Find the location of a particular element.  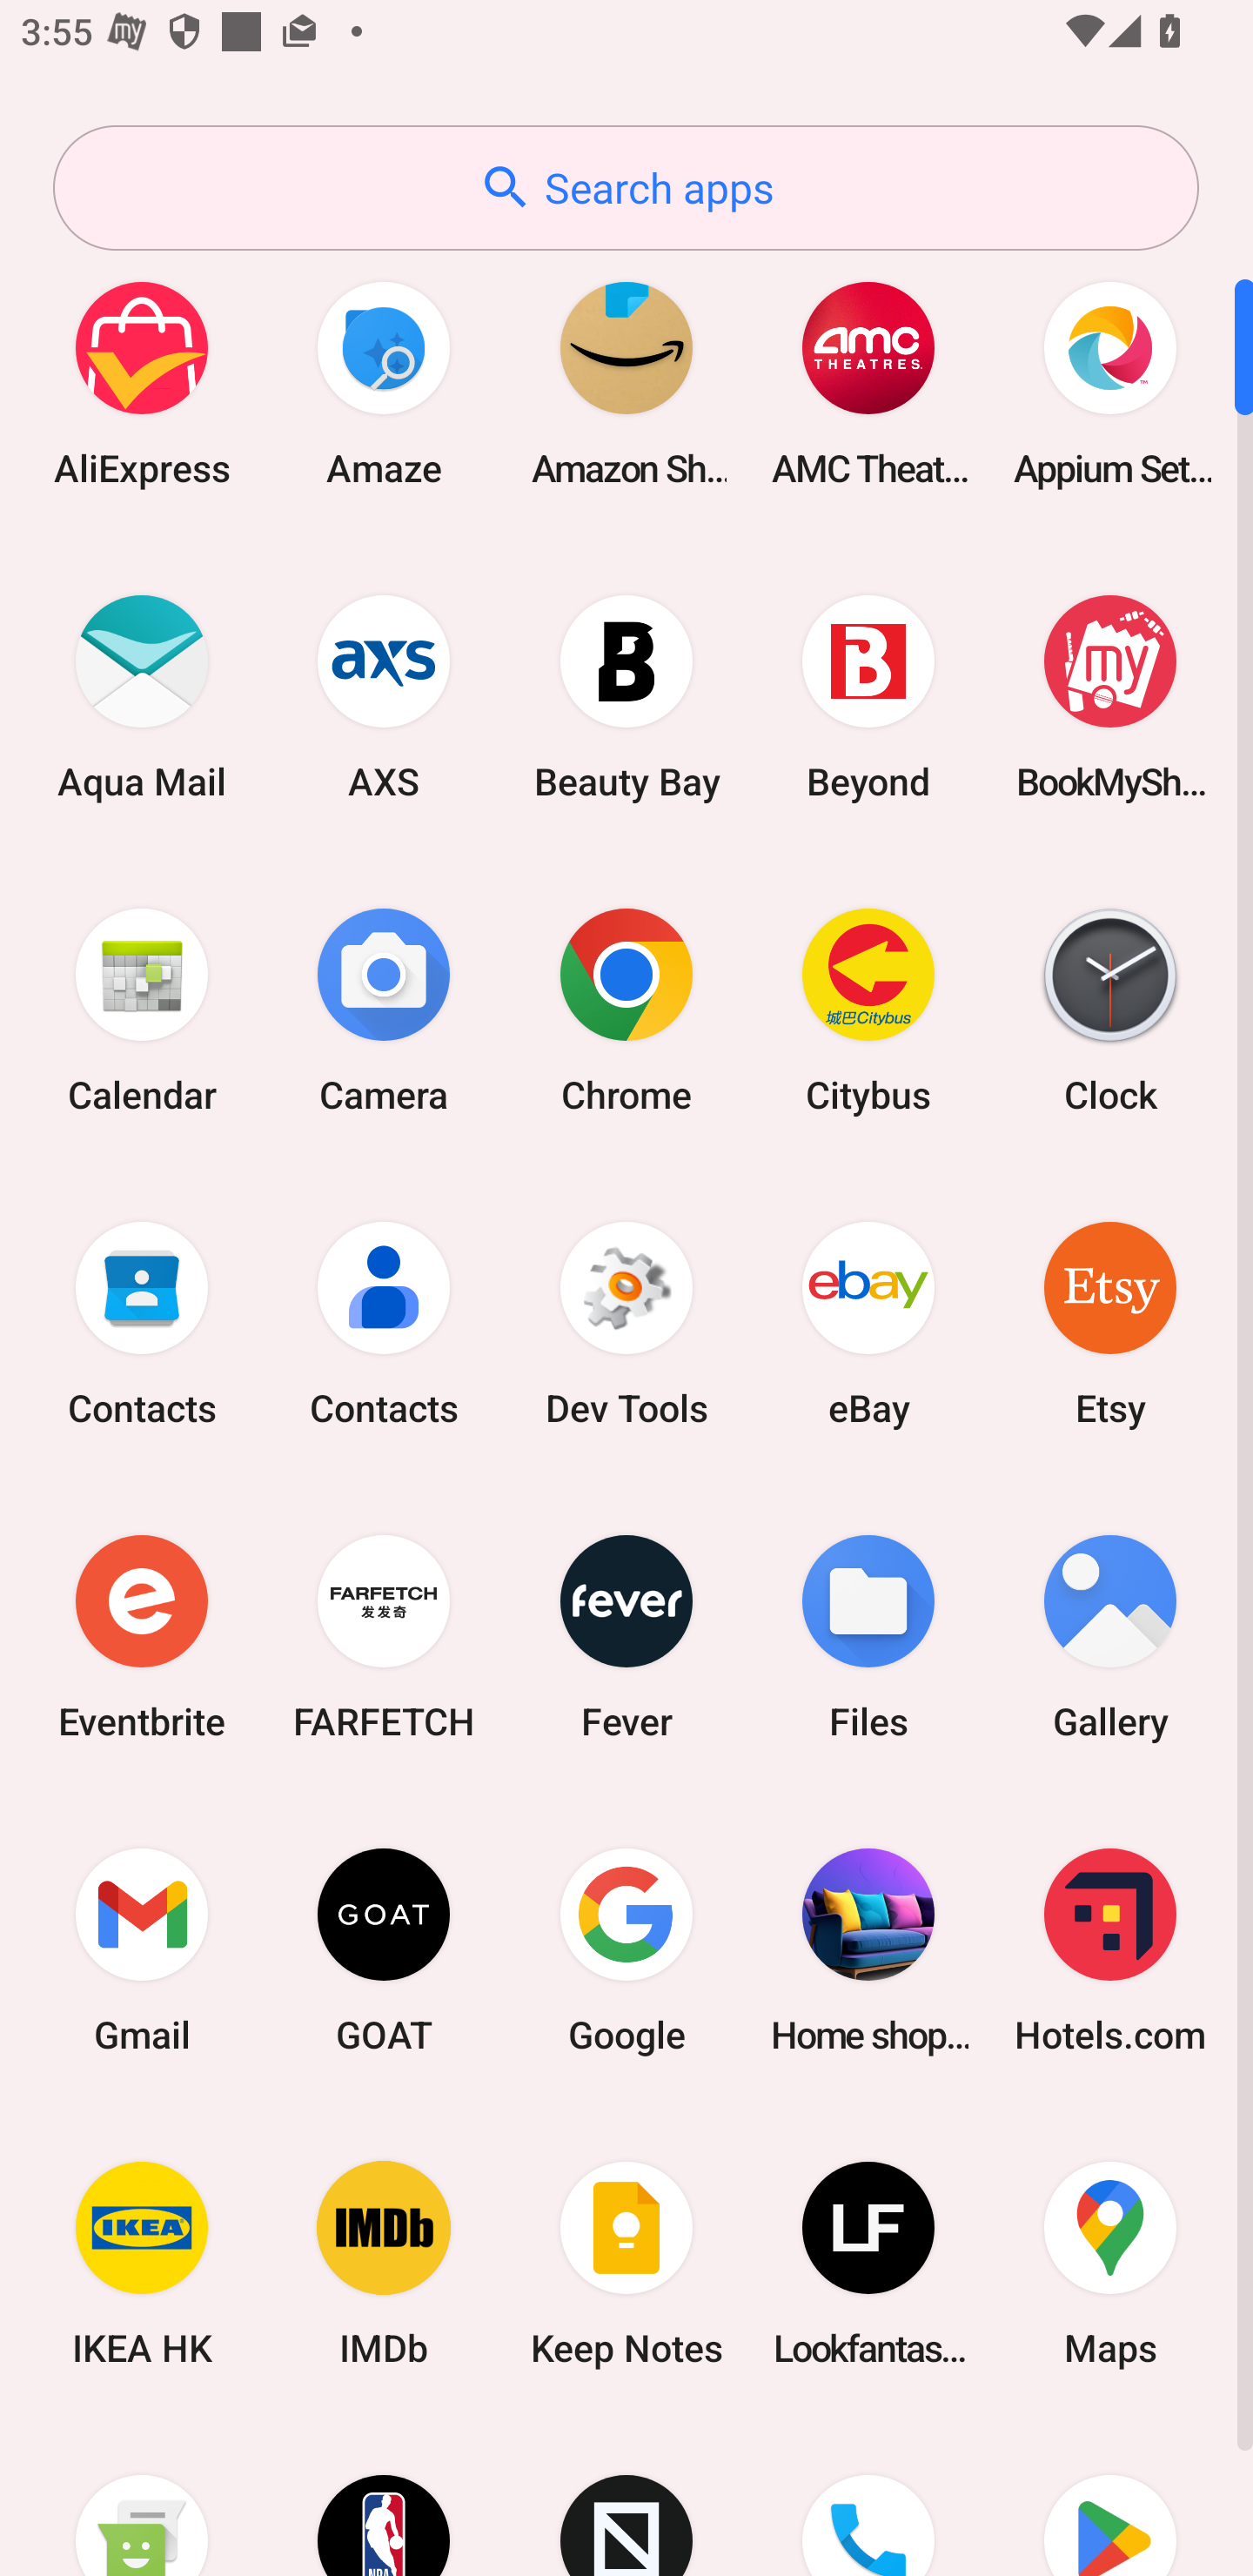

Aqua Mail is located at coordinates (142, 696).